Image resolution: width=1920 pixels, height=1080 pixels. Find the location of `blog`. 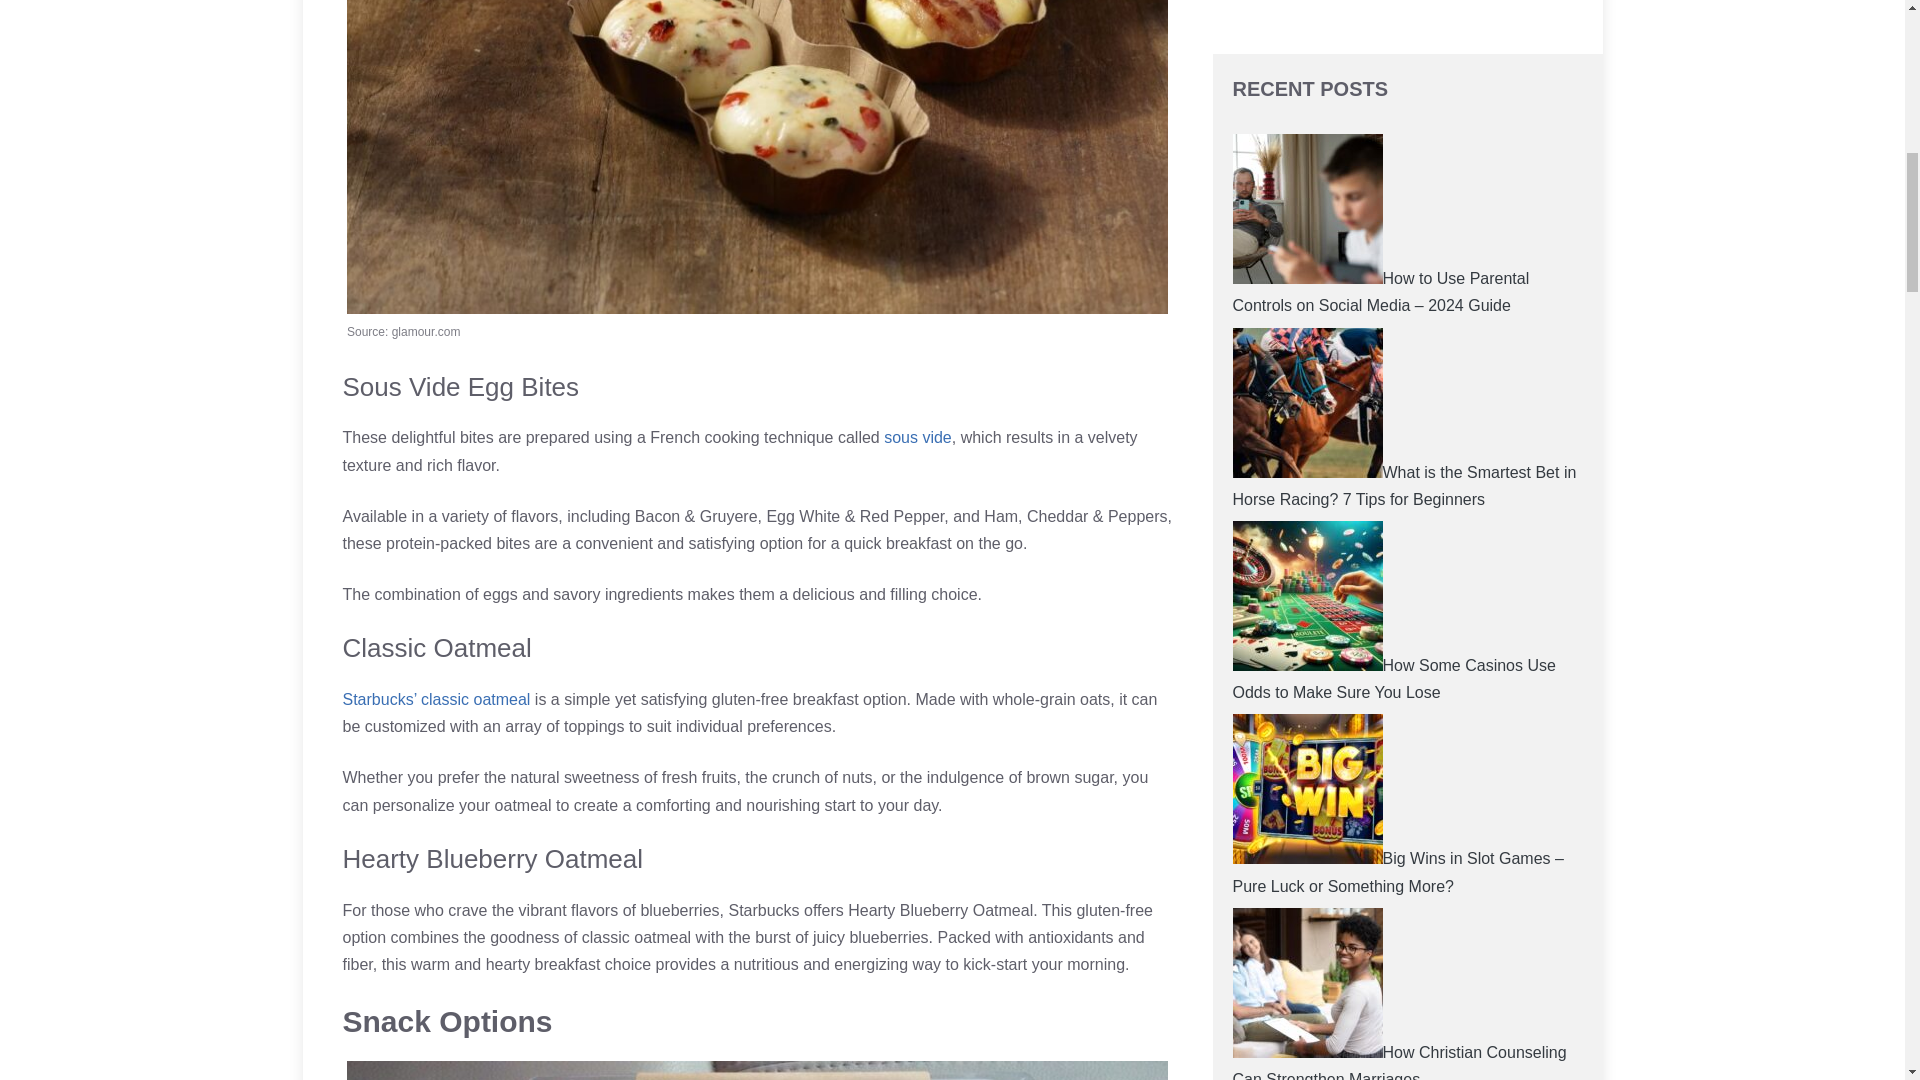

blog is located at coordinates (1246, 508).